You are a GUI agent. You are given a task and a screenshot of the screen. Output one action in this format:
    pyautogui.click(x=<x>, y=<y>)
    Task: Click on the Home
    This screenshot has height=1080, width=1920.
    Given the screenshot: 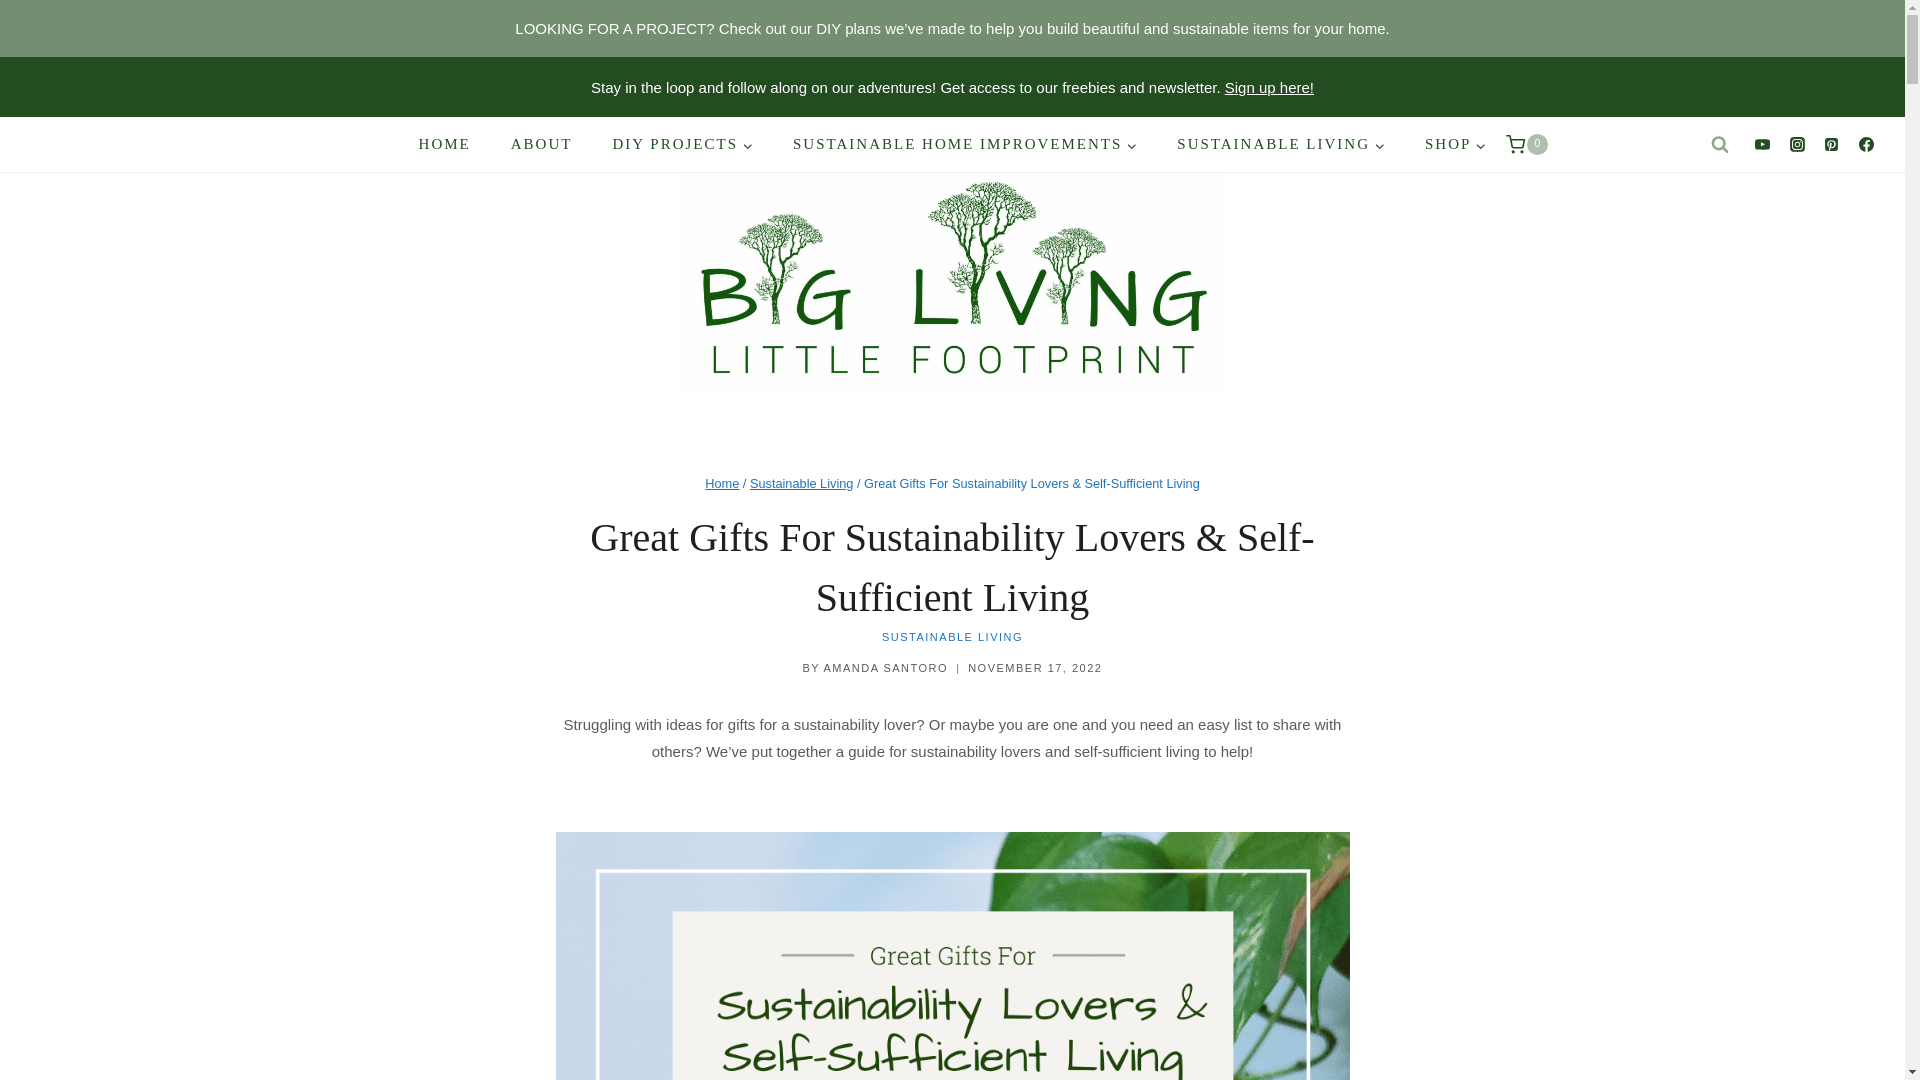 What is the action you would take?
    pyautogui.click(x=722, y=484)
    